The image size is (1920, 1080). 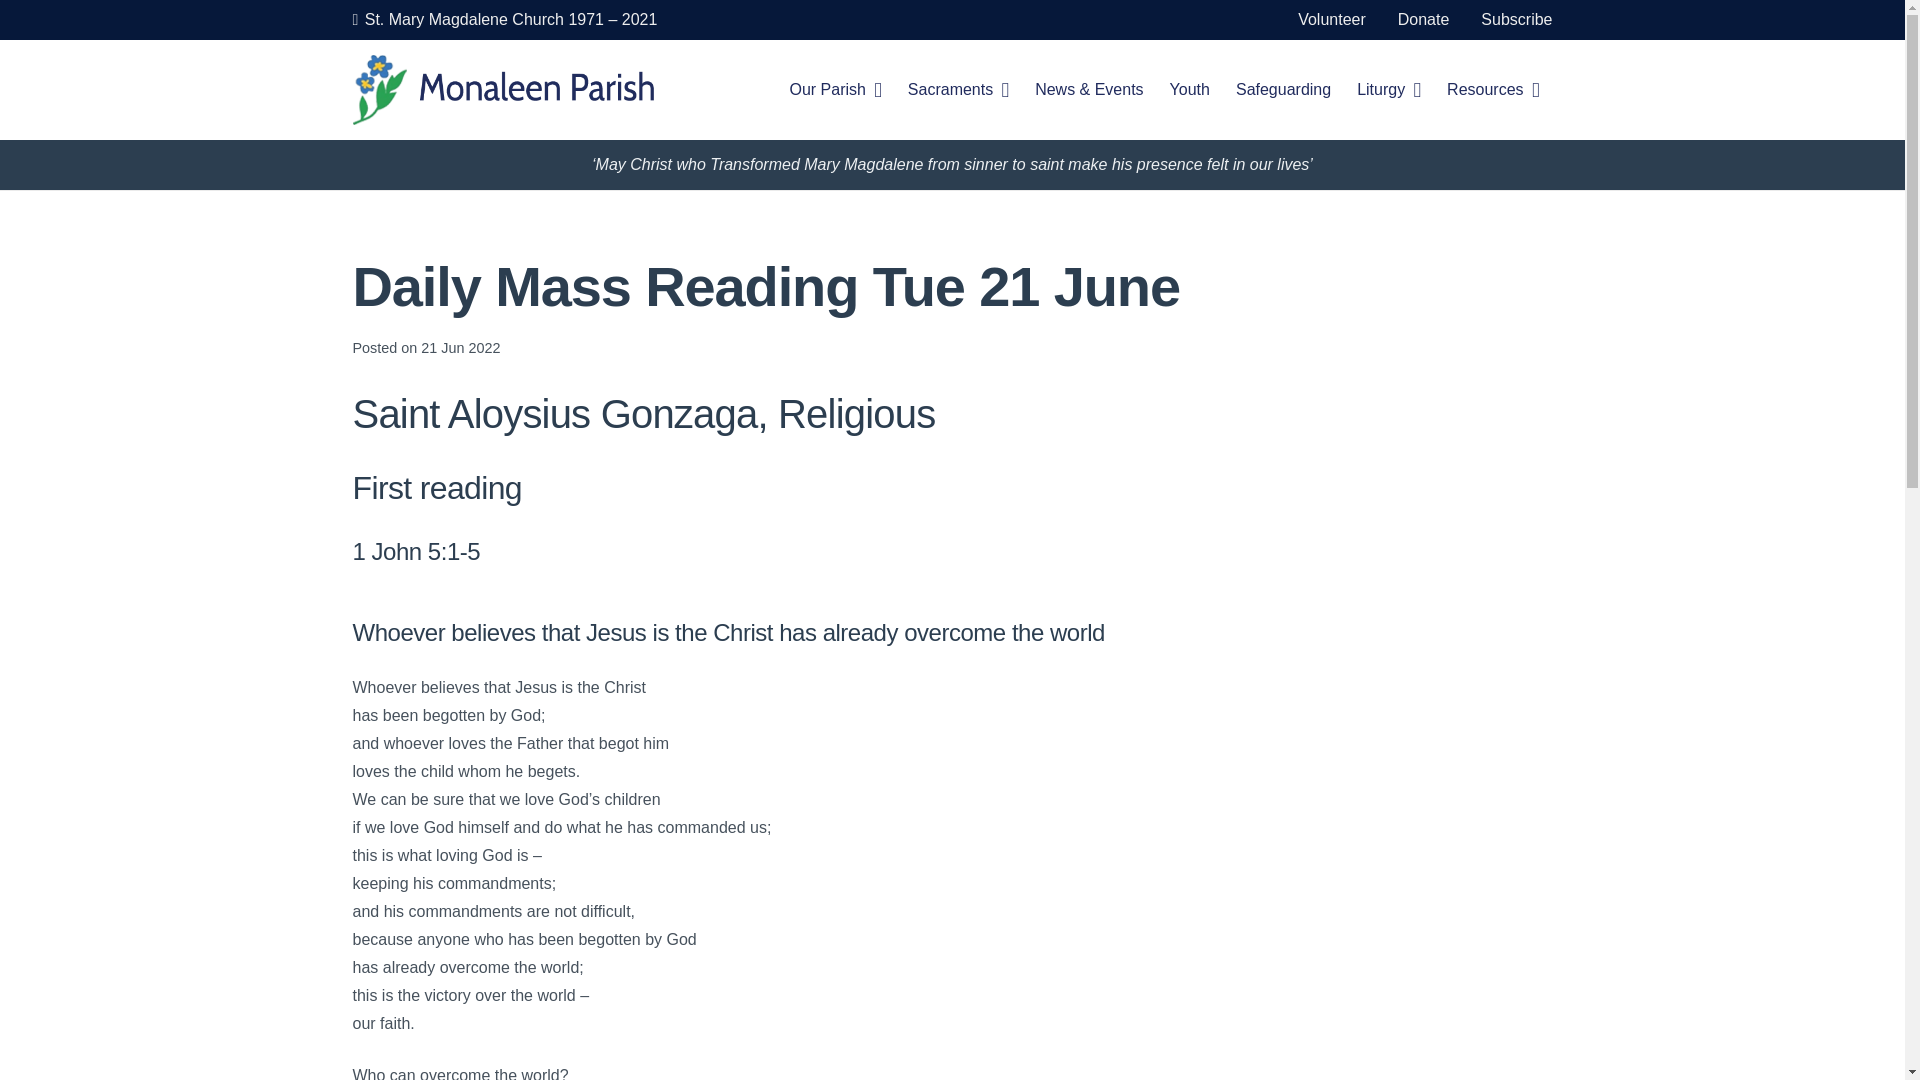 What do you see at coordinates (834, 90) in the screenshot?
I see `Our Parish` at bounding box center [834, 90].